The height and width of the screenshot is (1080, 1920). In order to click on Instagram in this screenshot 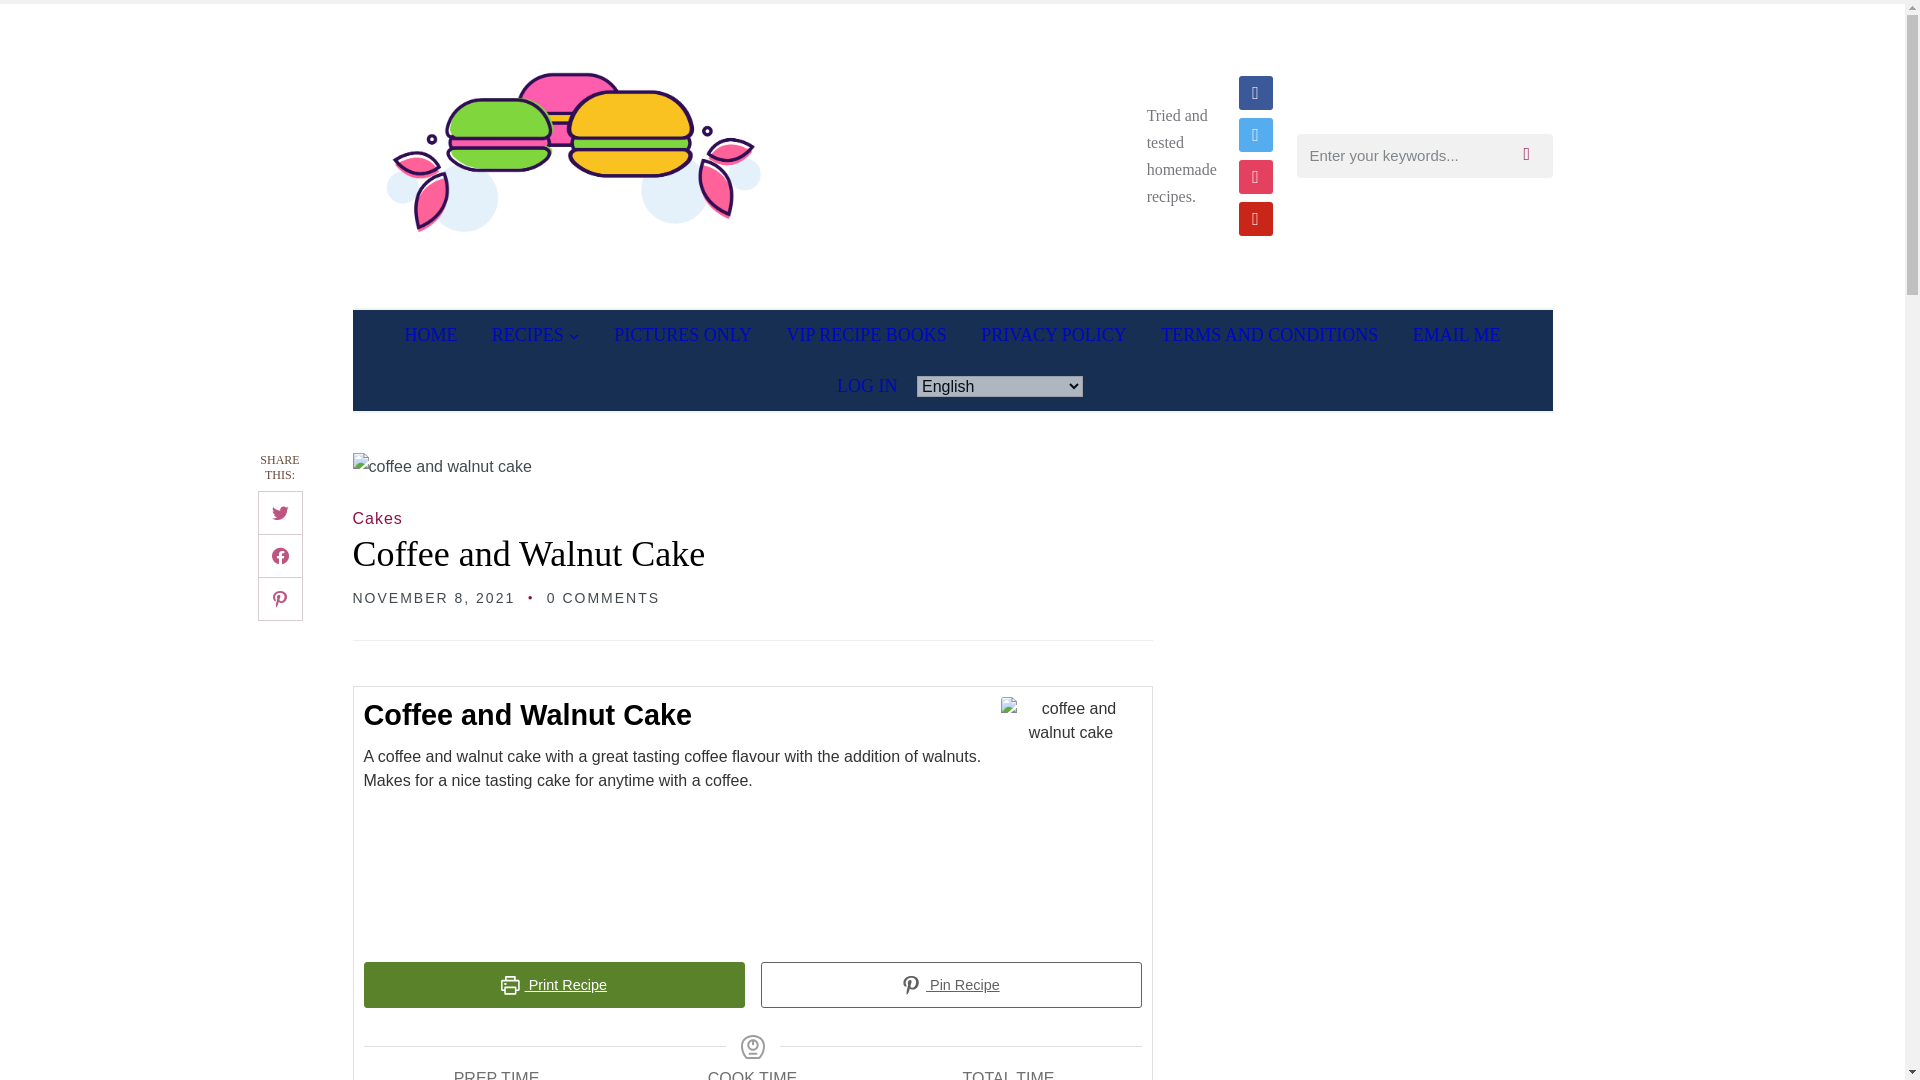, I will do `click(1254, 175)`.